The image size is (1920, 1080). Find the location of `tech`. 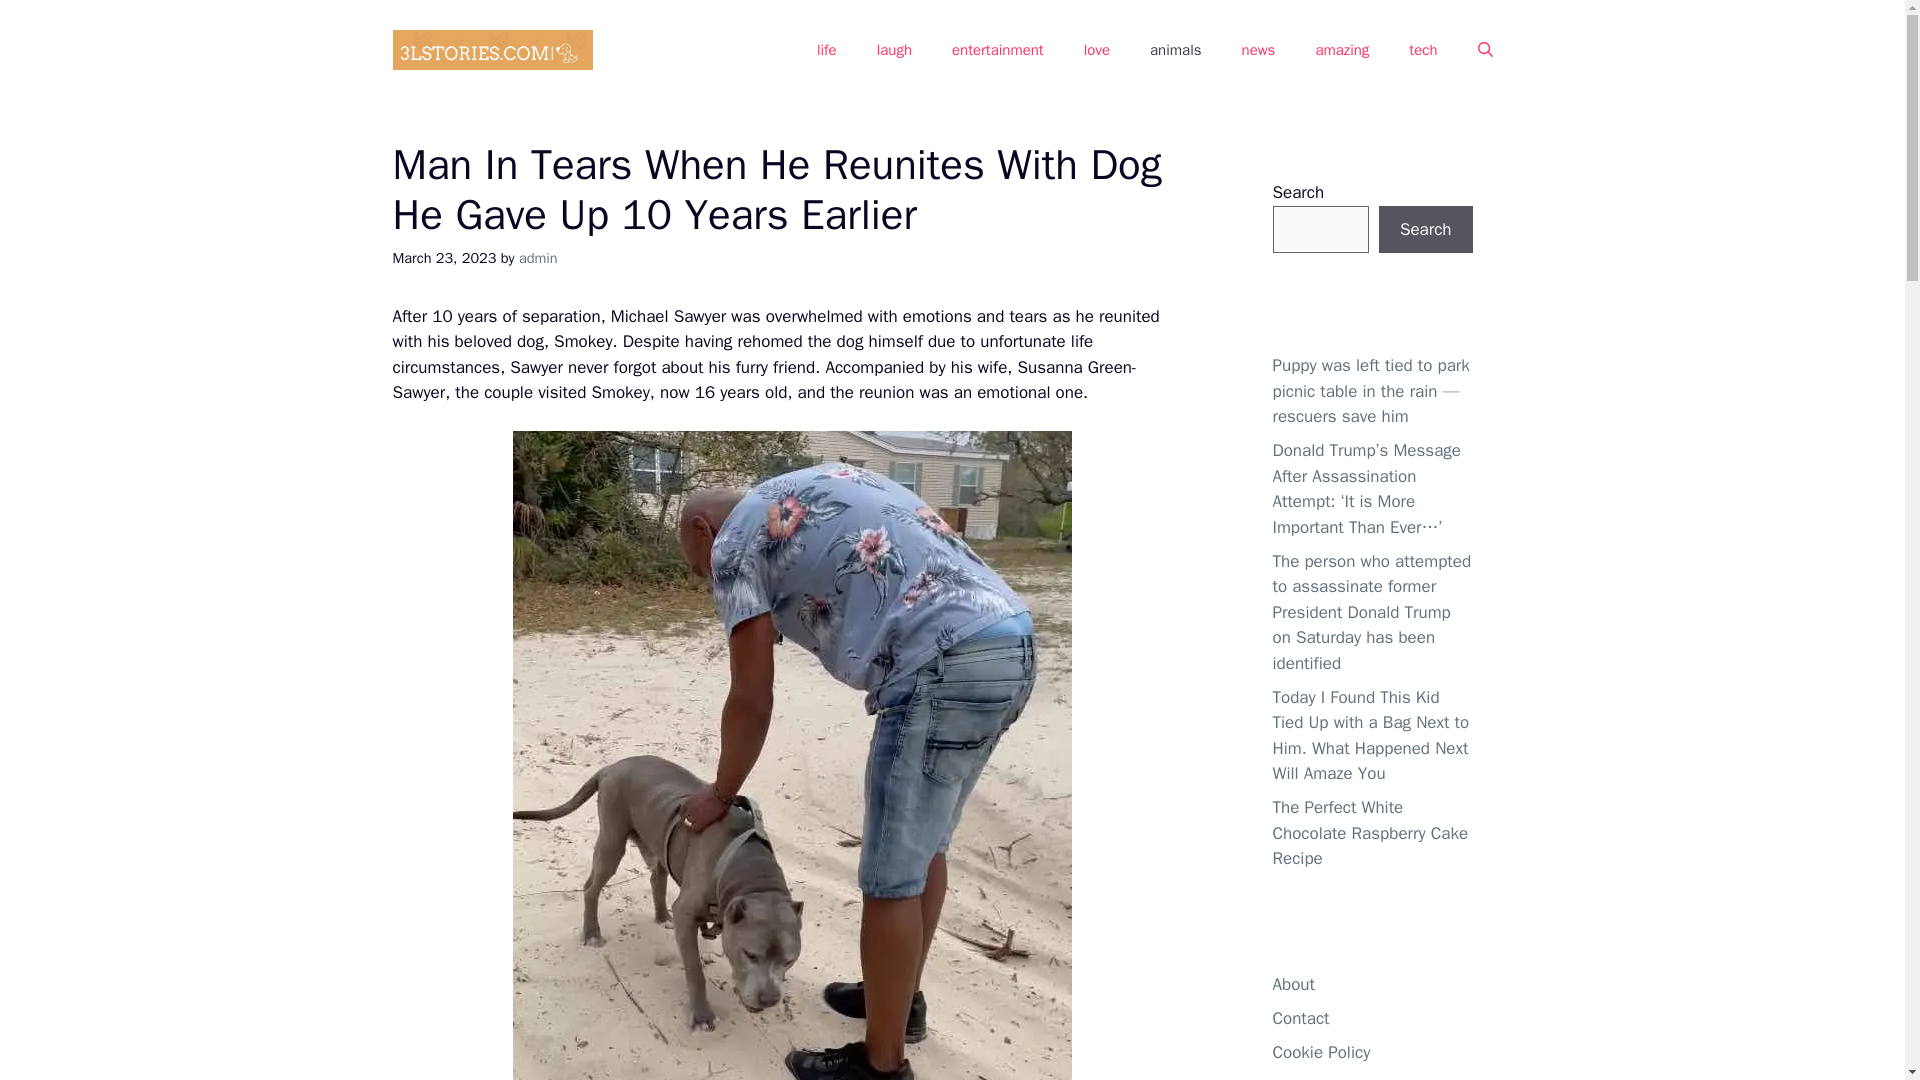

tech is located at coordinates (1422, 50).